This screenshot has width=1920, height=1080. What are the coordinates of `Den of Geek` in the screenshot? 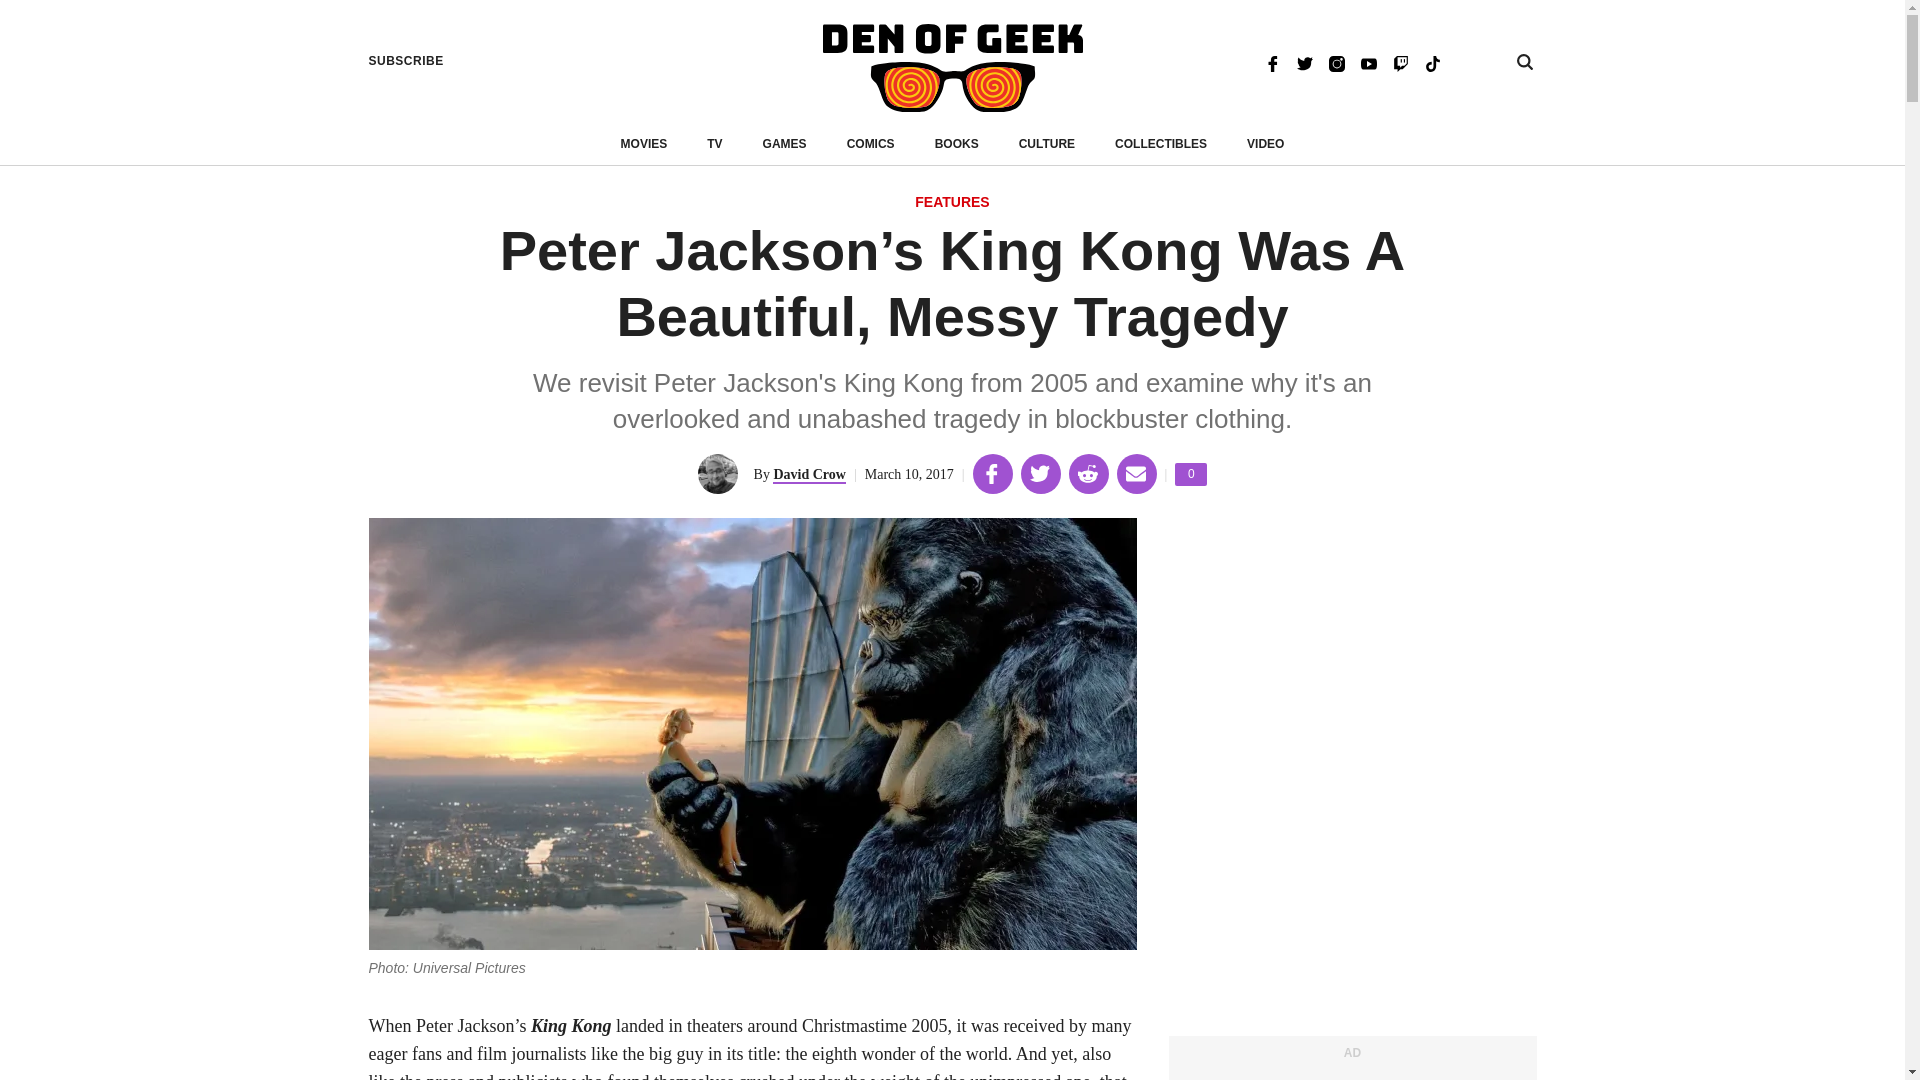 It's located at (952, 68).